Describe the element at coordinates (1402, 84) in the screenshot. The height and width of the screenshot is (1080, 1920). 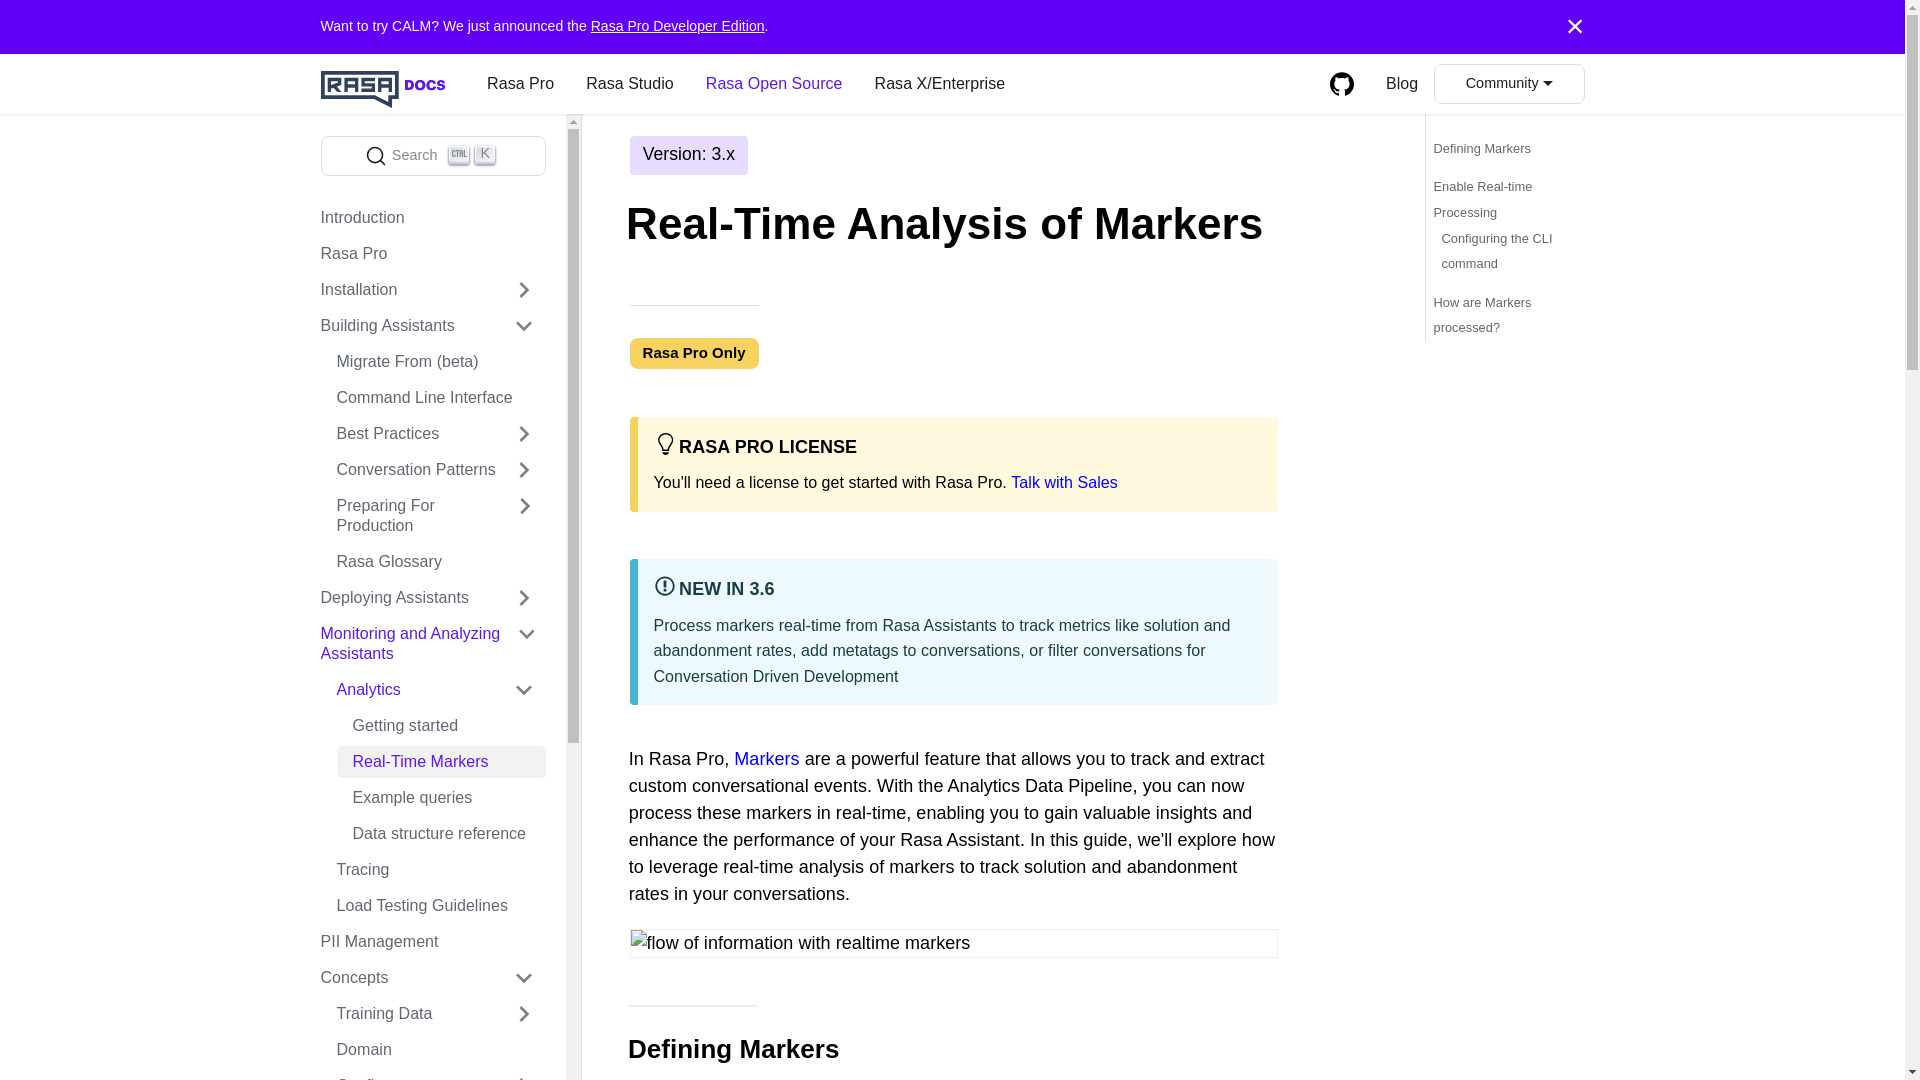
I see `Blog` at that location.